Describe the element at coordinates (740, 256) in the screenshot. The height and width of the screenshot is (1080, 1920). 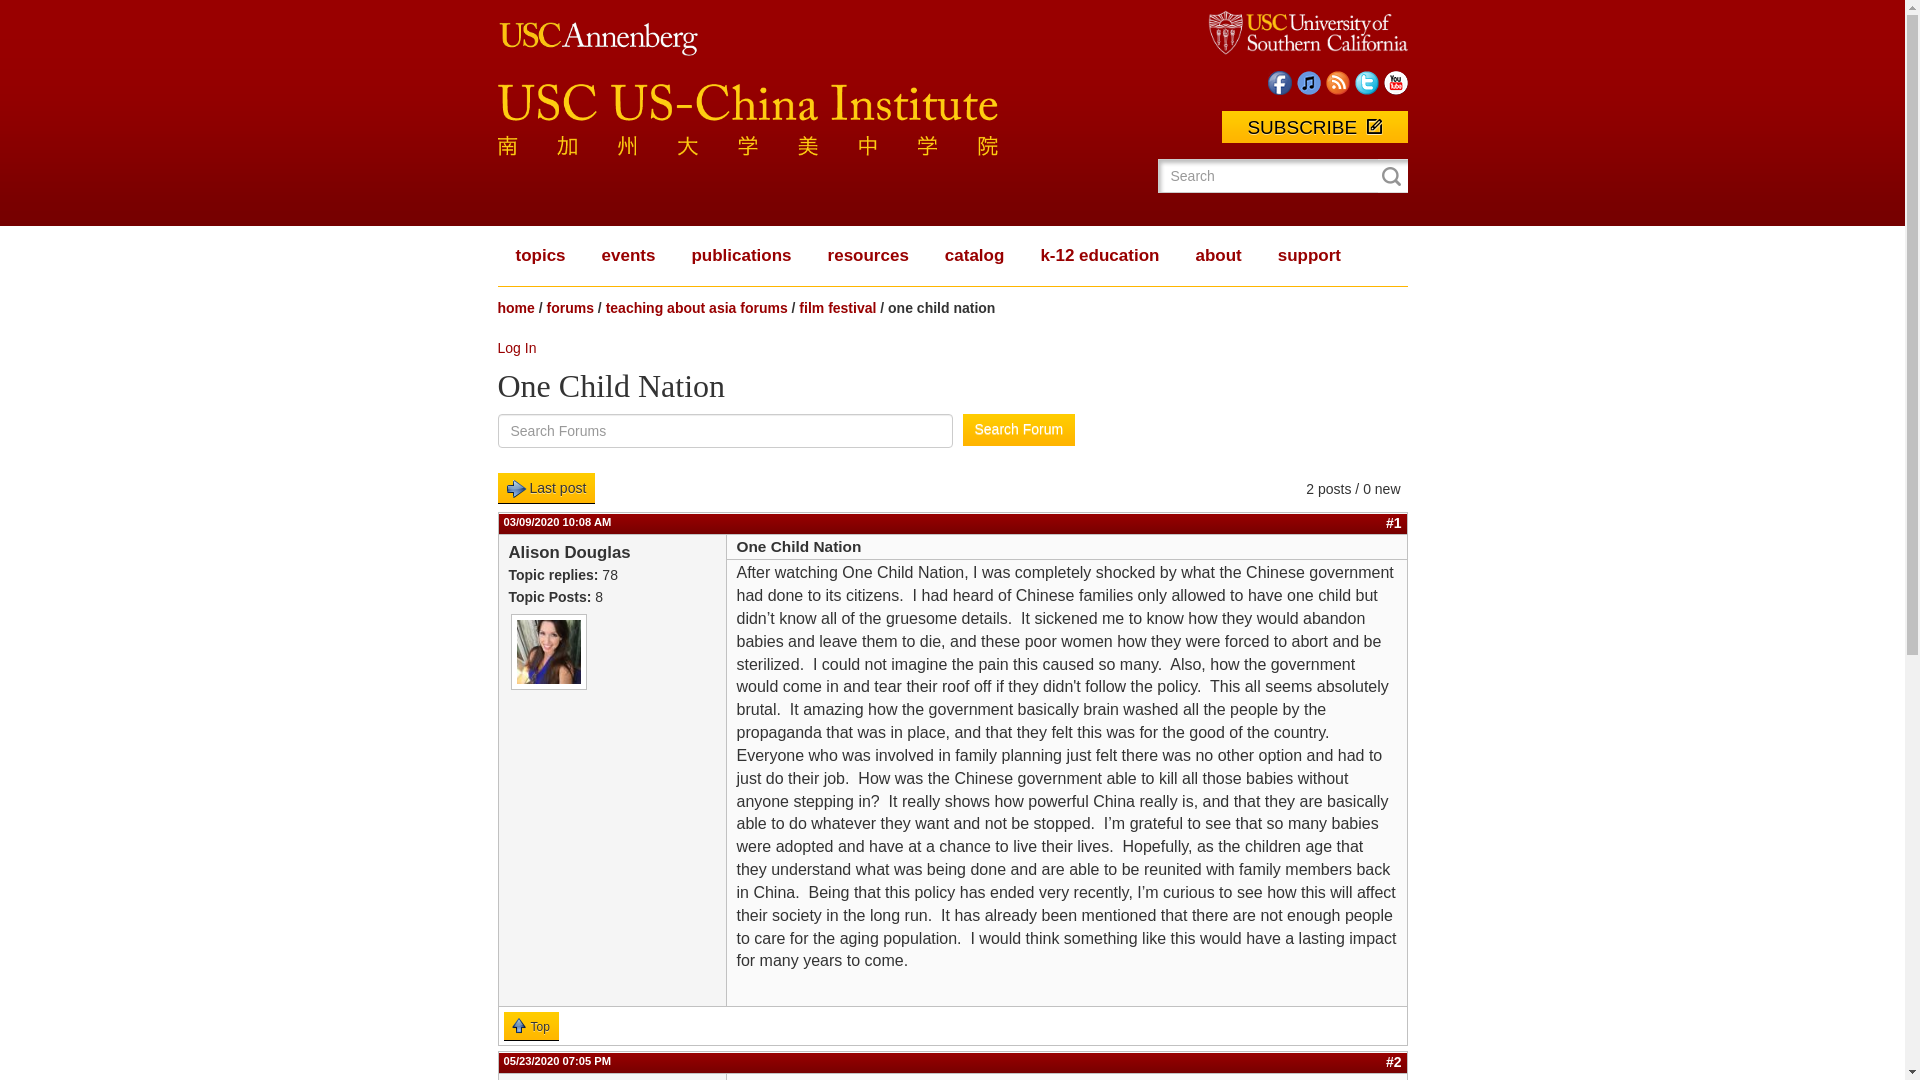
I see `publications` at that location.